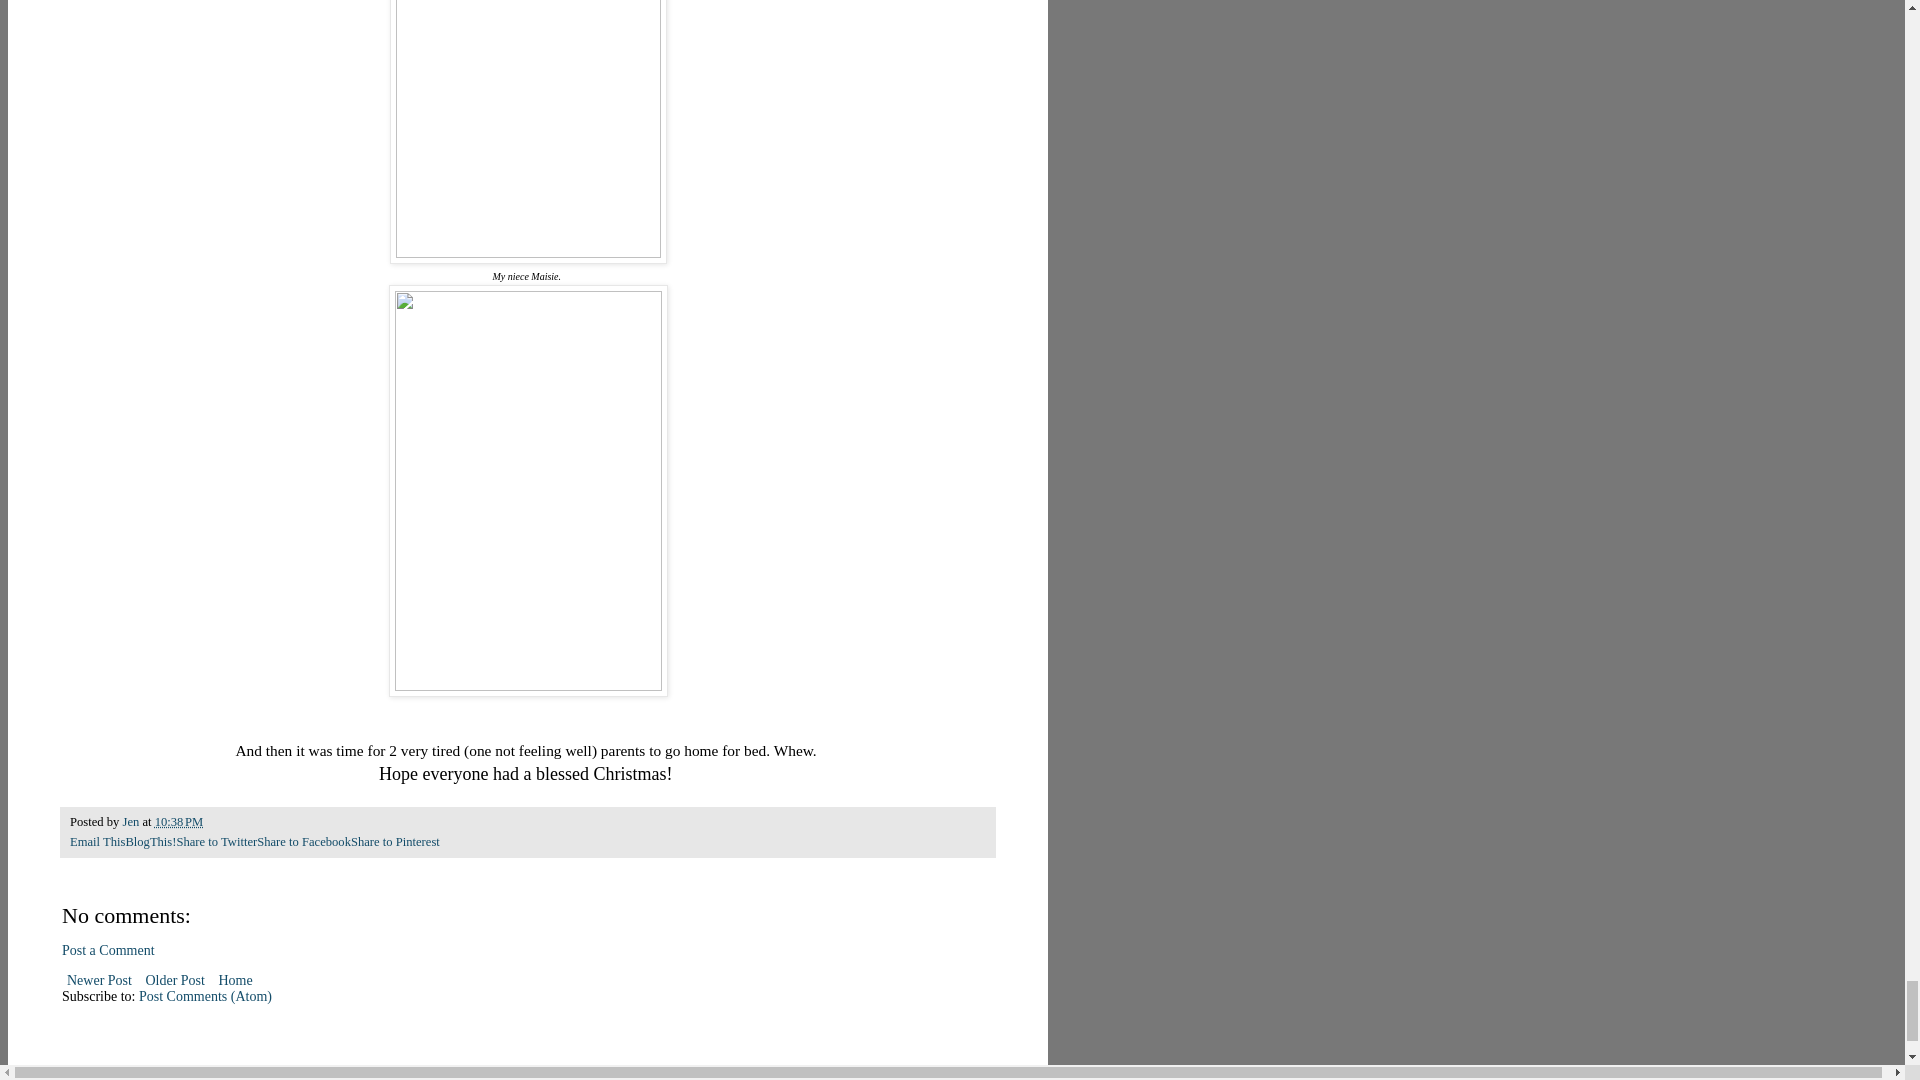  Describe the element at coordinates (150, 841) in the screenshot. I see `BlogThis!` at that location.